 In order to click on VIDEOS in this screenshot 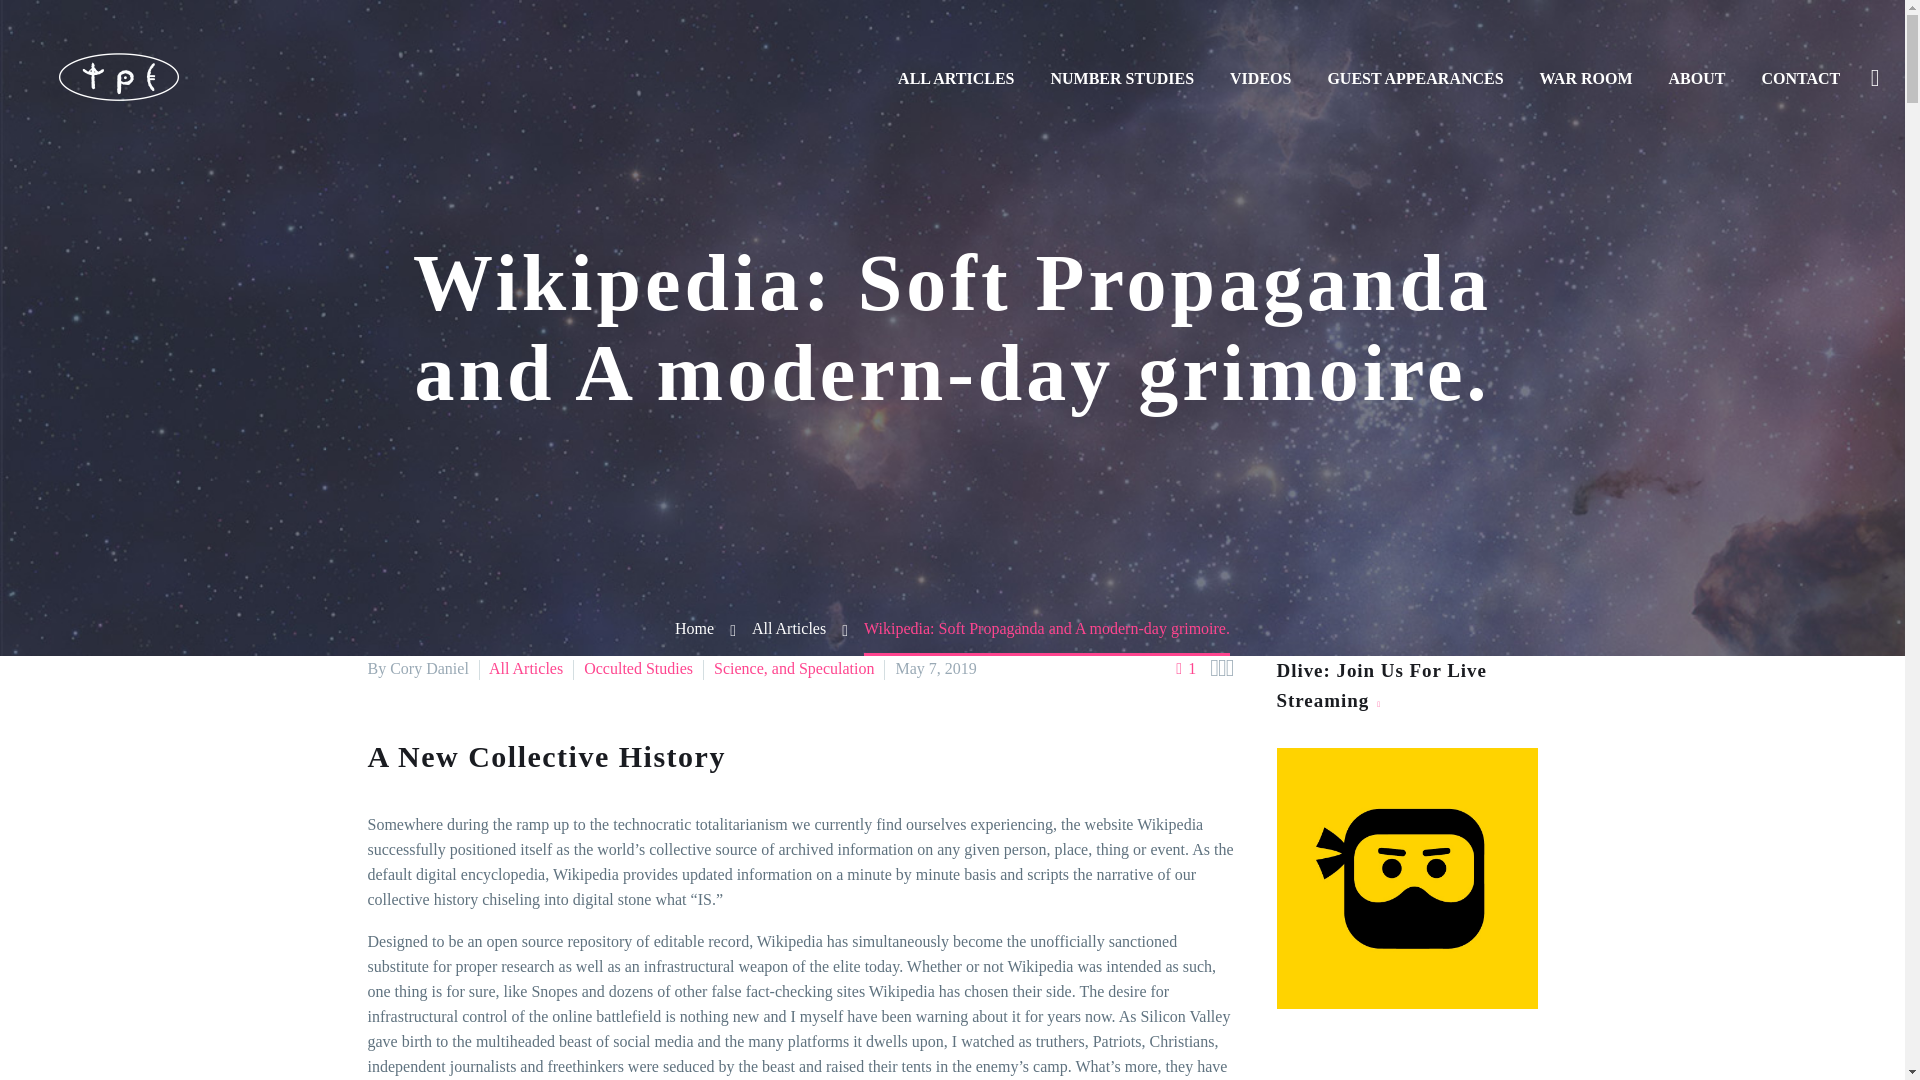, I will do `click(1260, 78)`.